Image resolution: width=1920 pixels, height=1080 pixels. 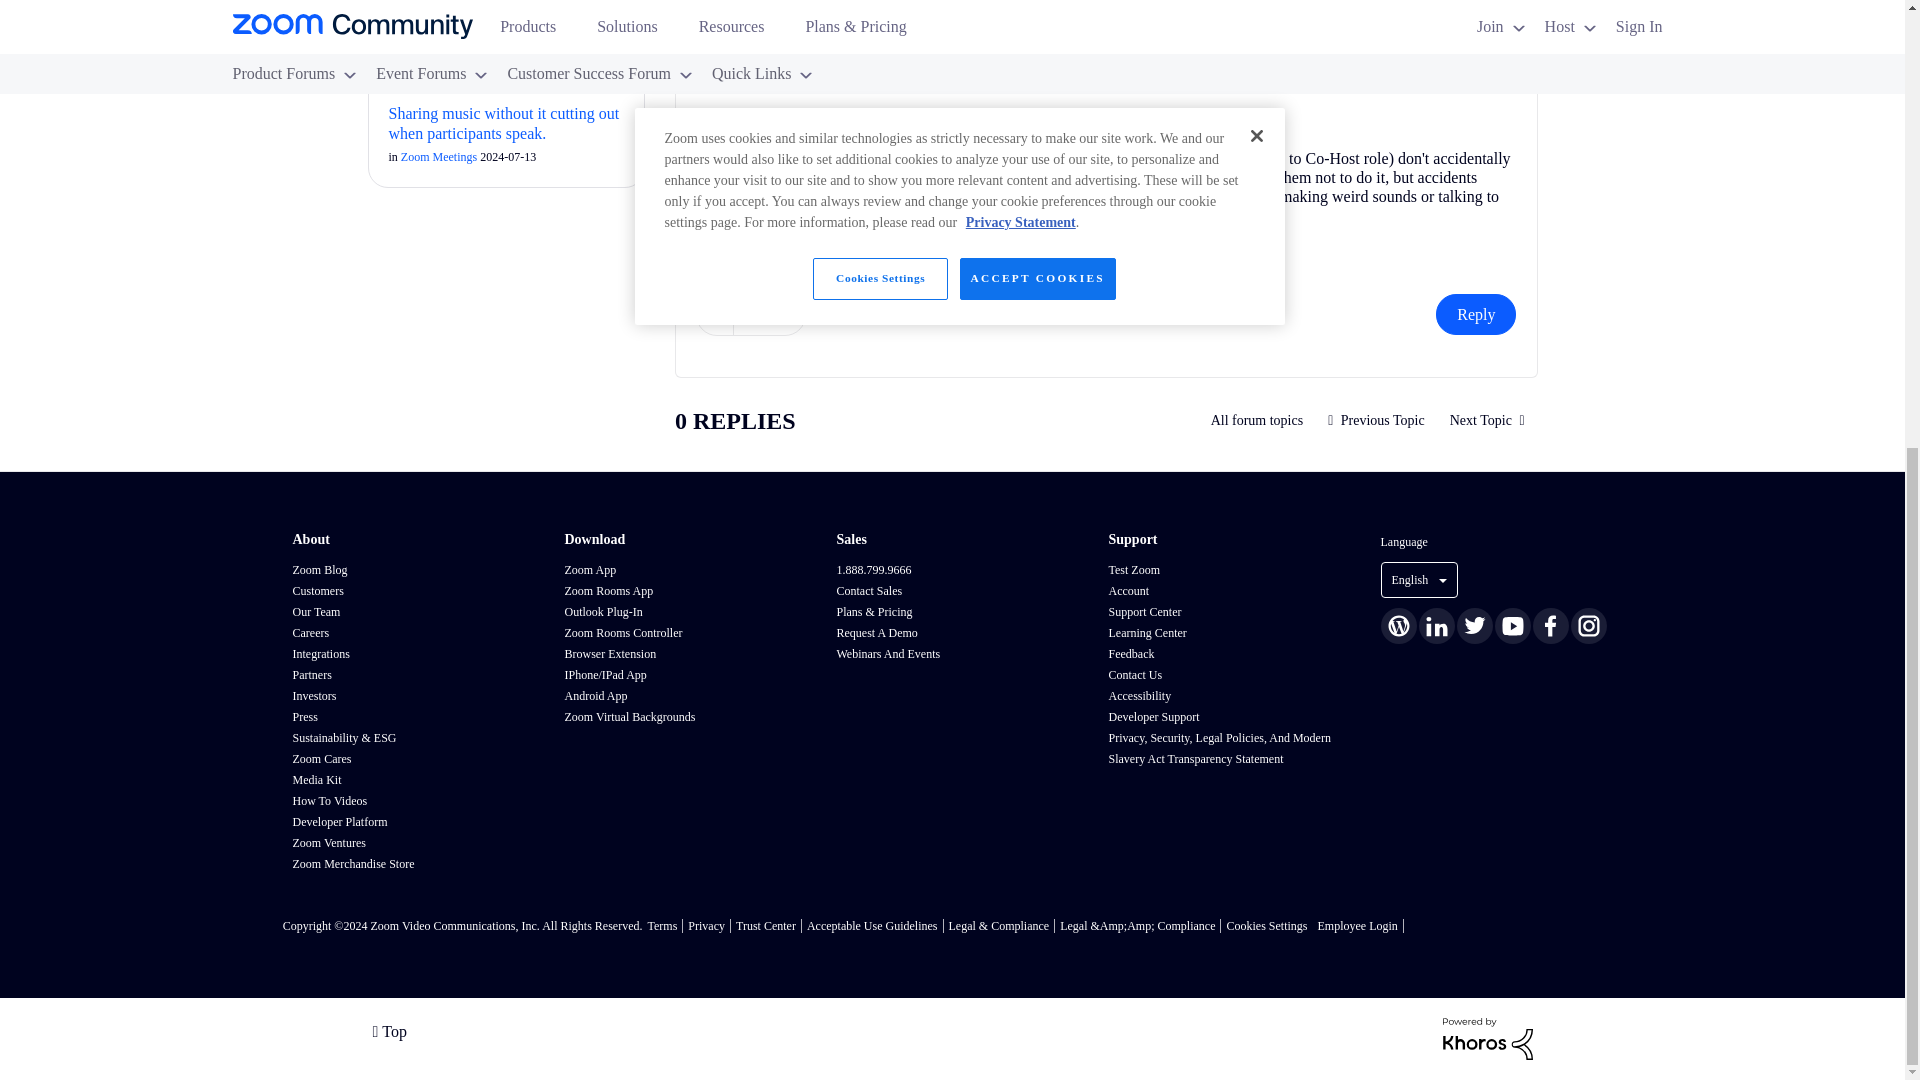 What do you see at coordinates (388, 1030) in the screenshot?
I see `Top` at bounding box center [388, 1030].